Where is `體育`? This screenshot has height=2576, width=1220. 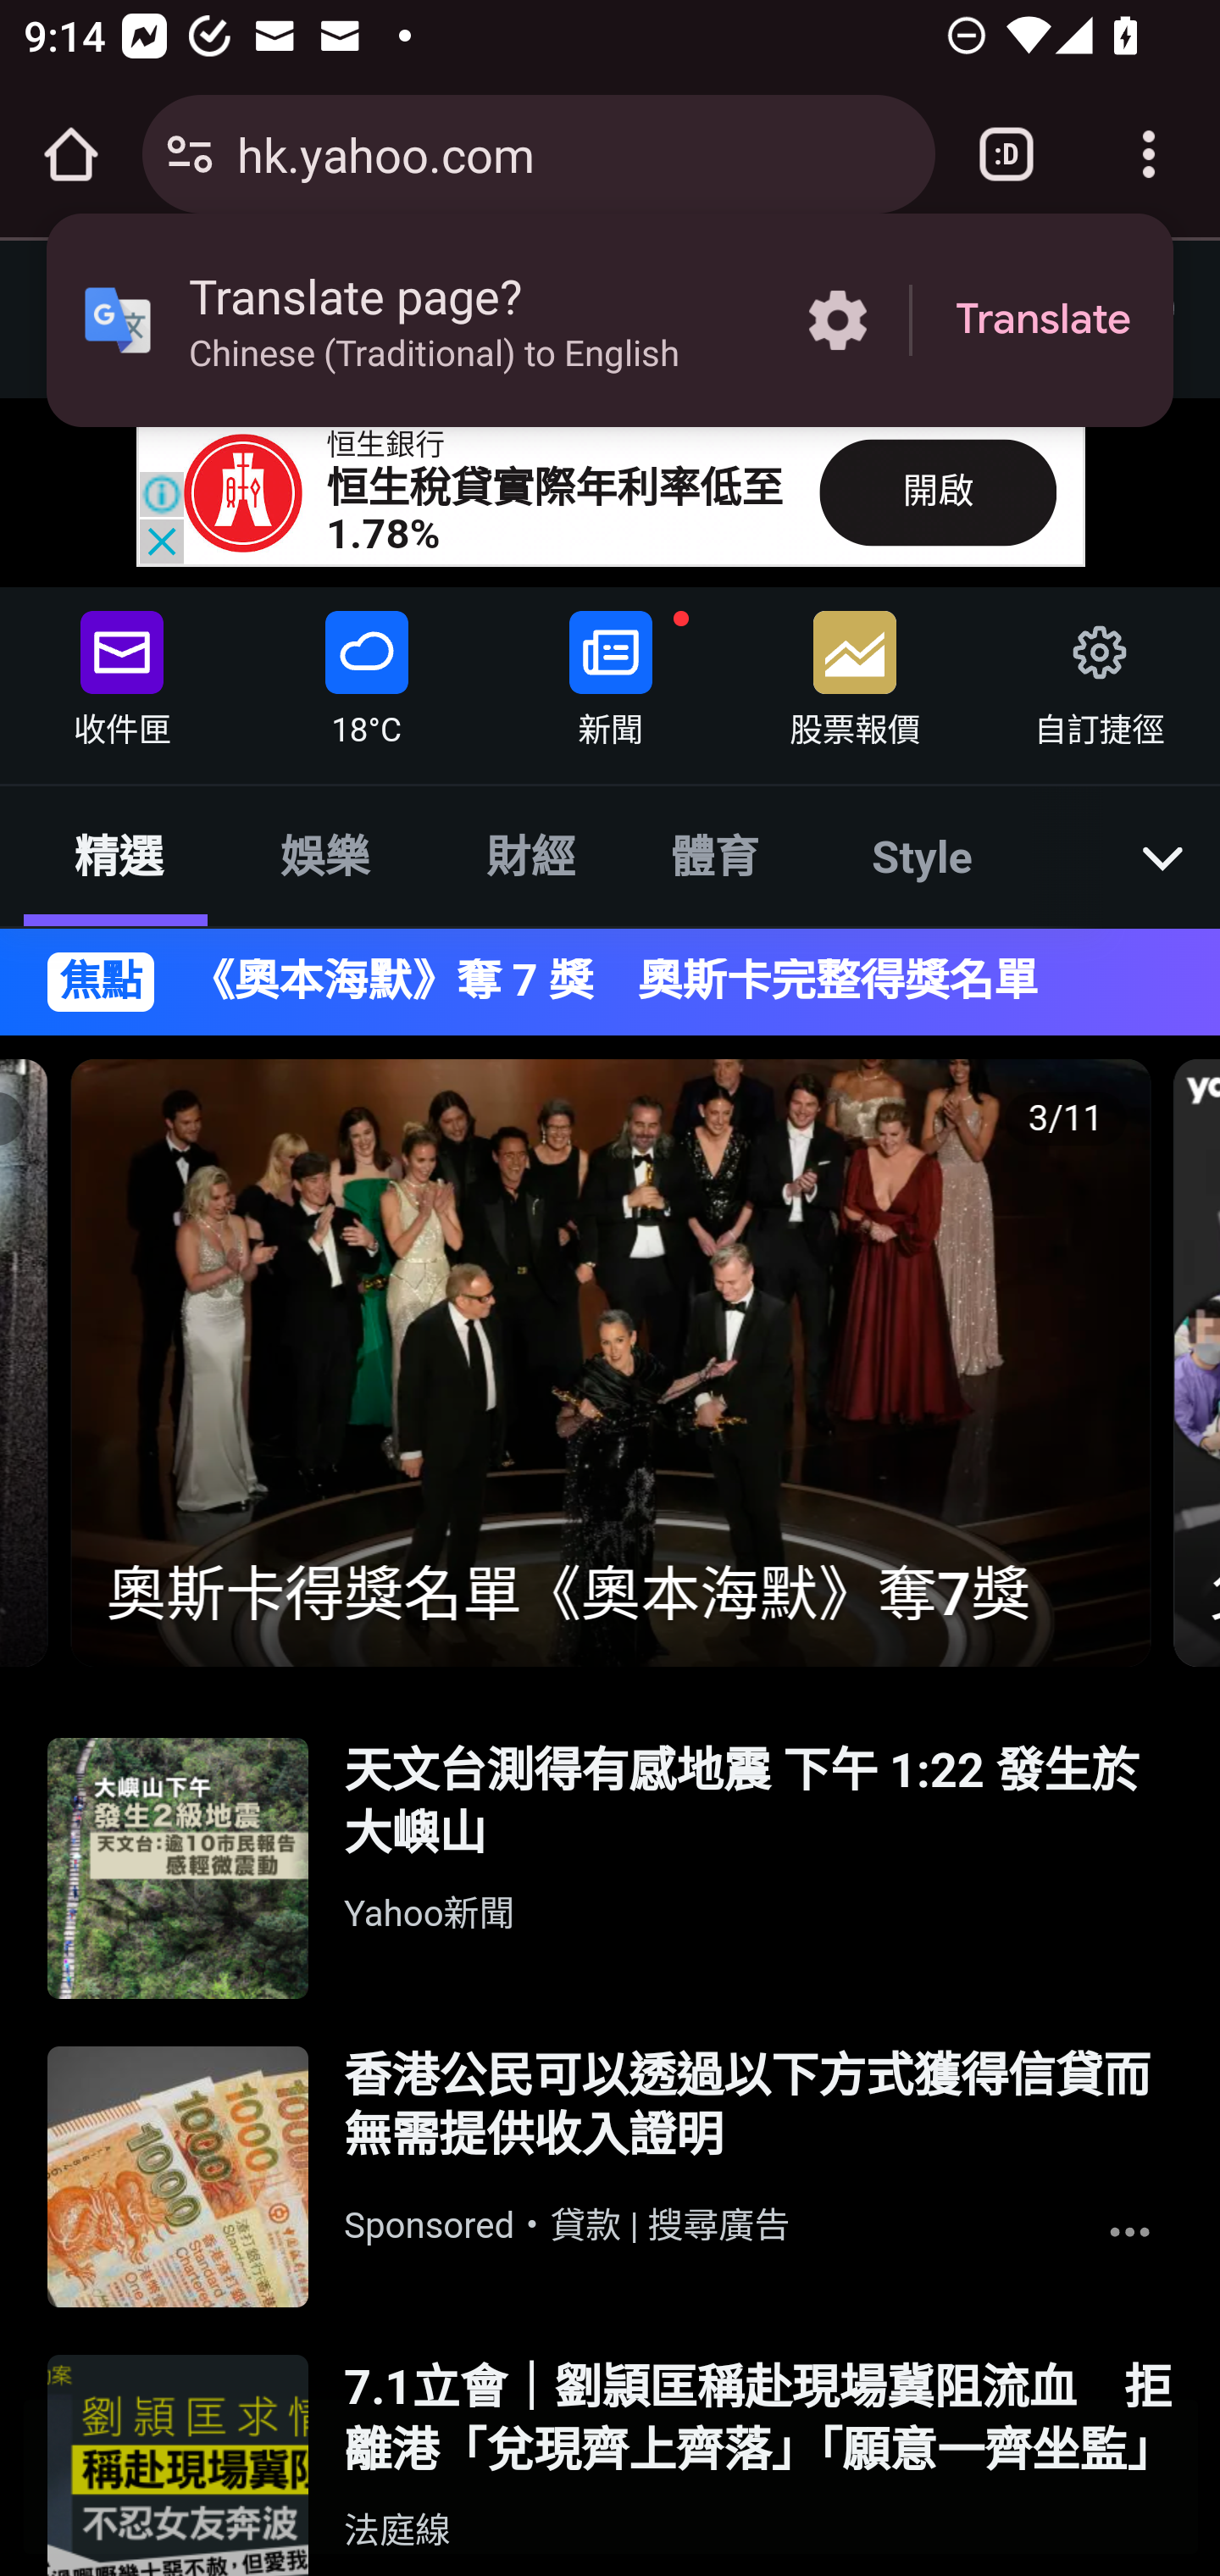
體育 is located at coordinates (713, 855).